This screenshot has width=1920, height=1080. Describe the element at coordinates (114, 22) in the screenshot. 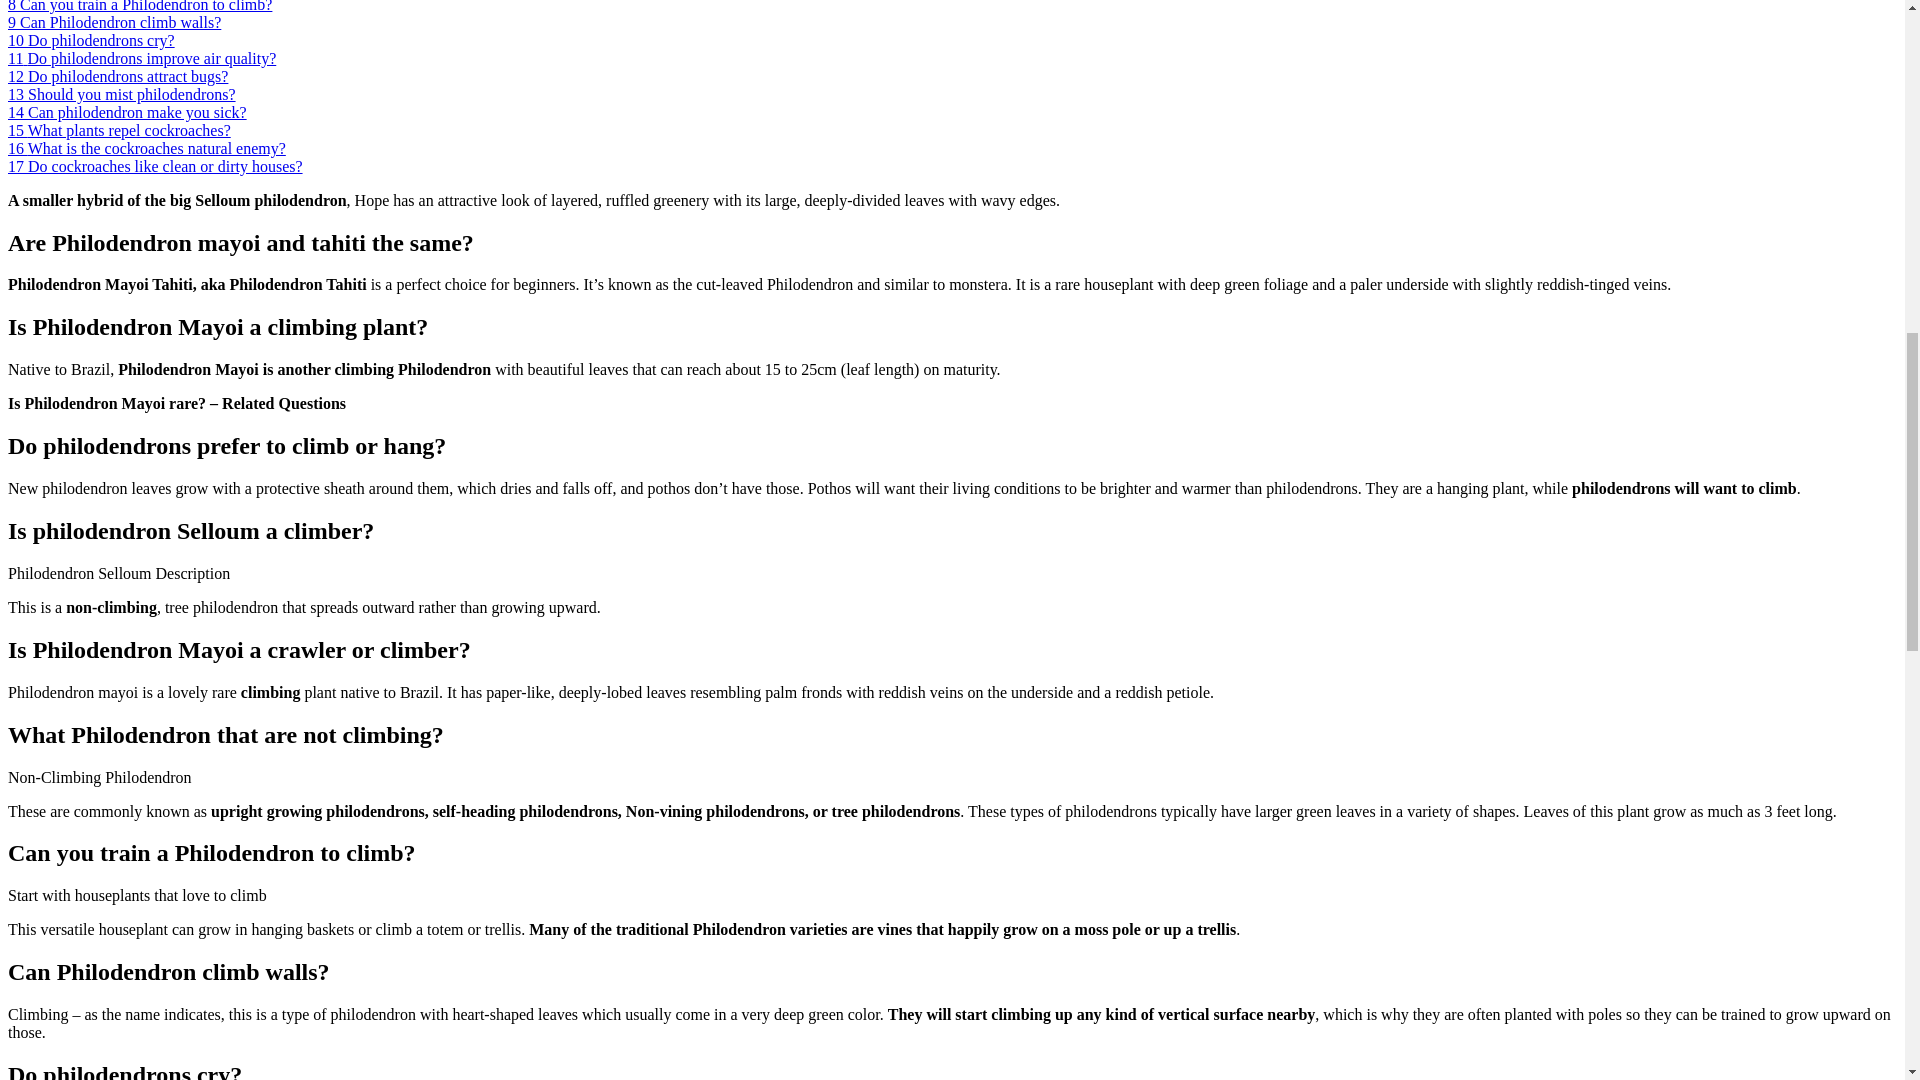

I see `9 Can Philodendron climb walls?` at that location.